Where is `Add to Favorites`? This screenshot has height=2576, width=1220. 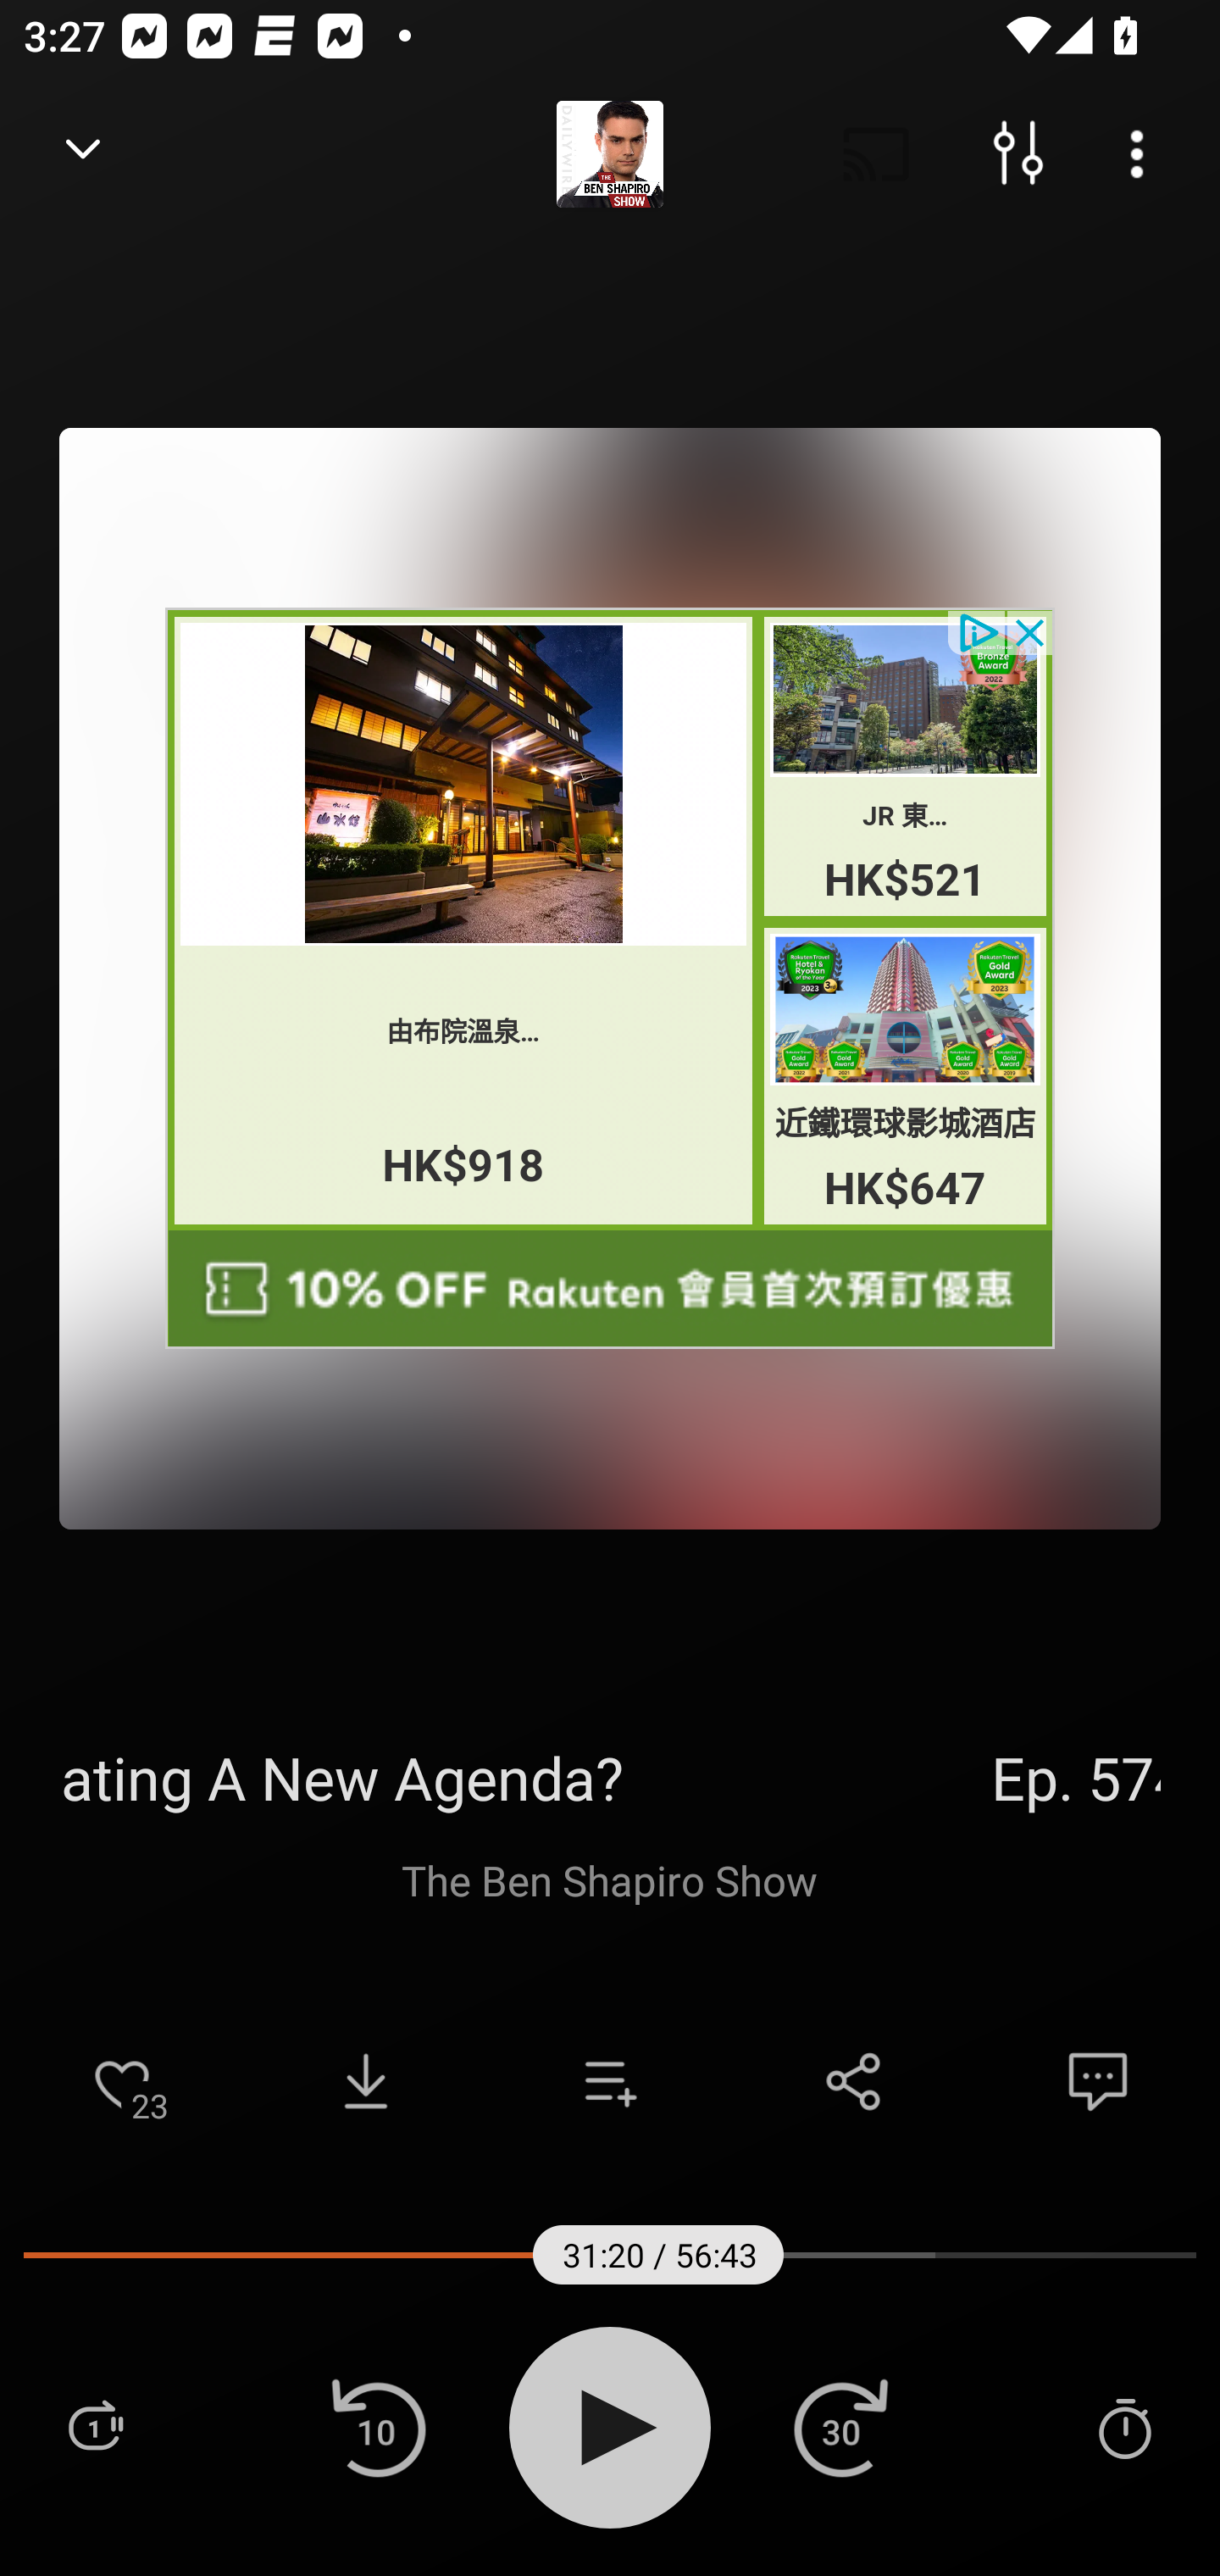 Add to Favorites is located at coordinates (122, 2081).